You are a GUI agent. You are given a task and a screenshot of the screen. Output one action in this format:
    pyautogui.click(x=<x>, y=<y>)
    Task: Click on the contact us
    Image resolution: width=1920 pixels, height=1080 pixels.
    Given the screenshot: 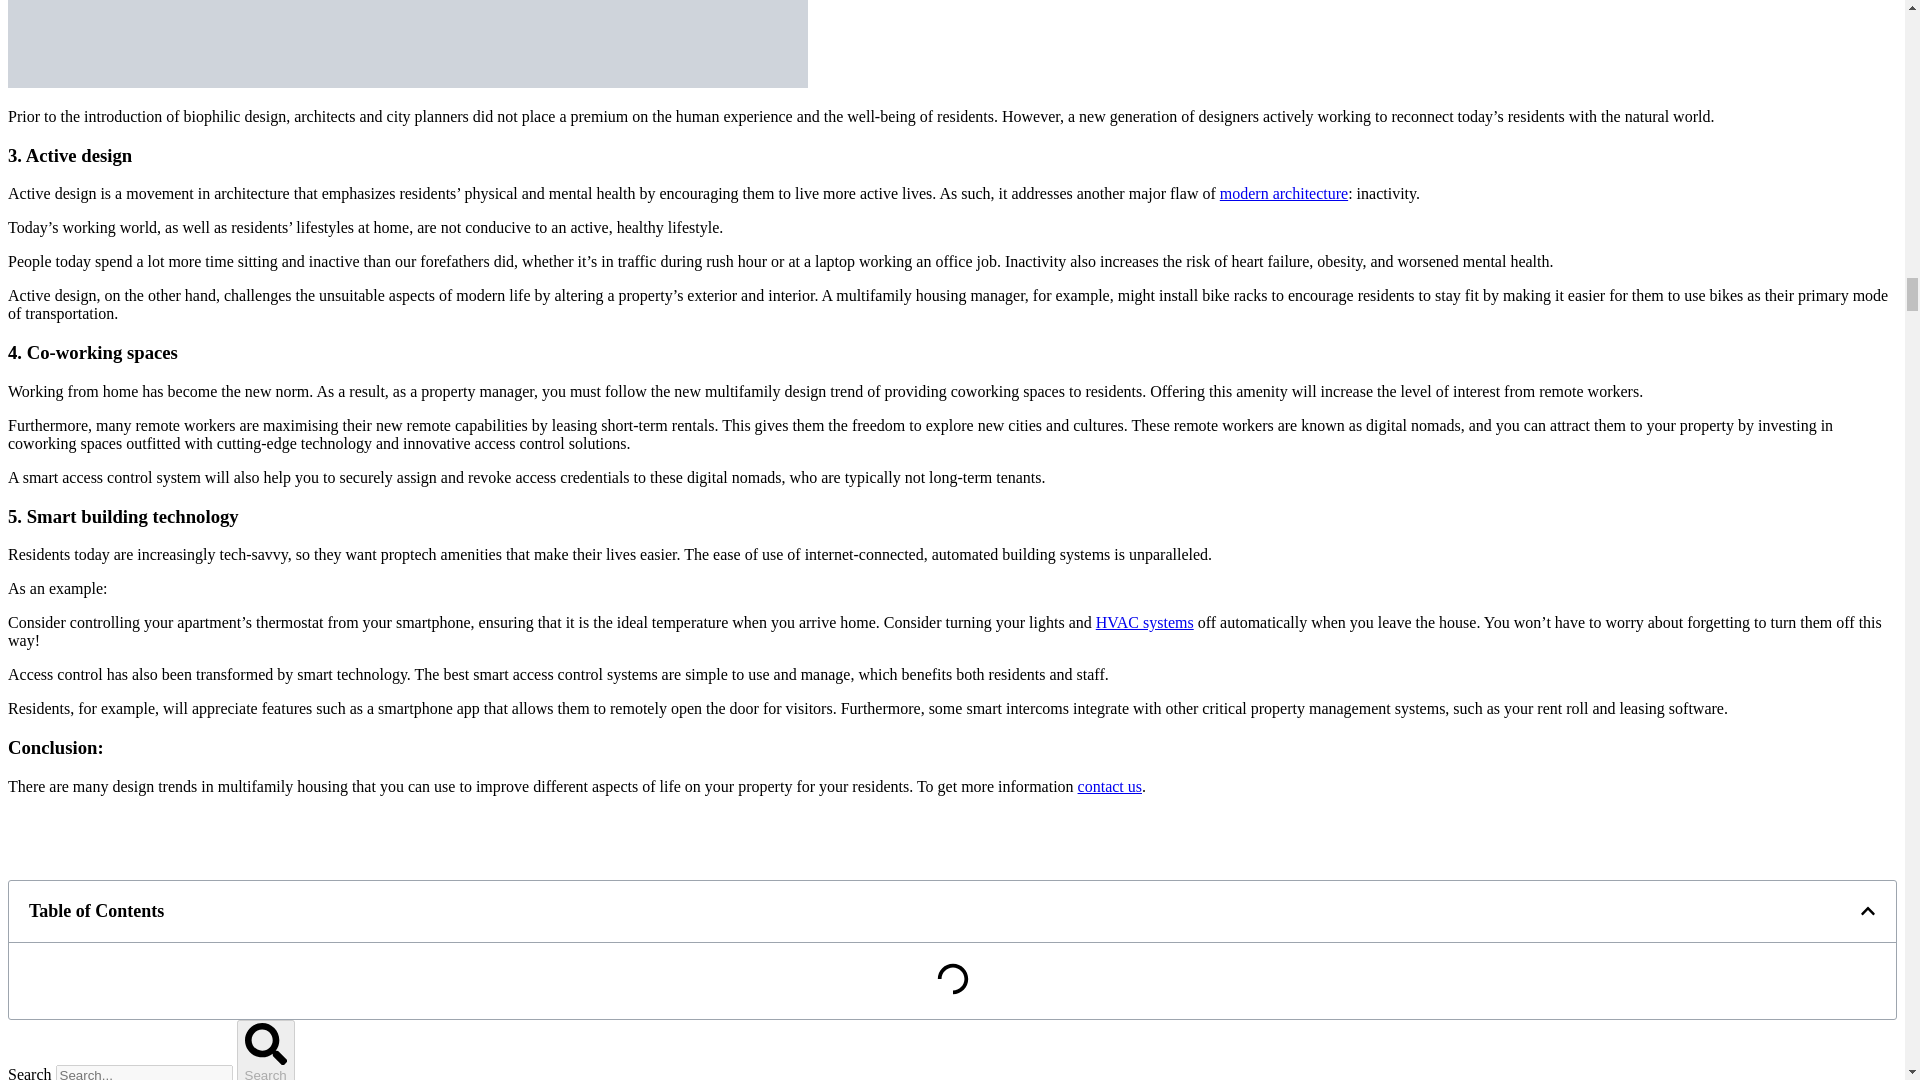 What is the action you would take?
    pyautogui.click(x=1110, y=786)
    